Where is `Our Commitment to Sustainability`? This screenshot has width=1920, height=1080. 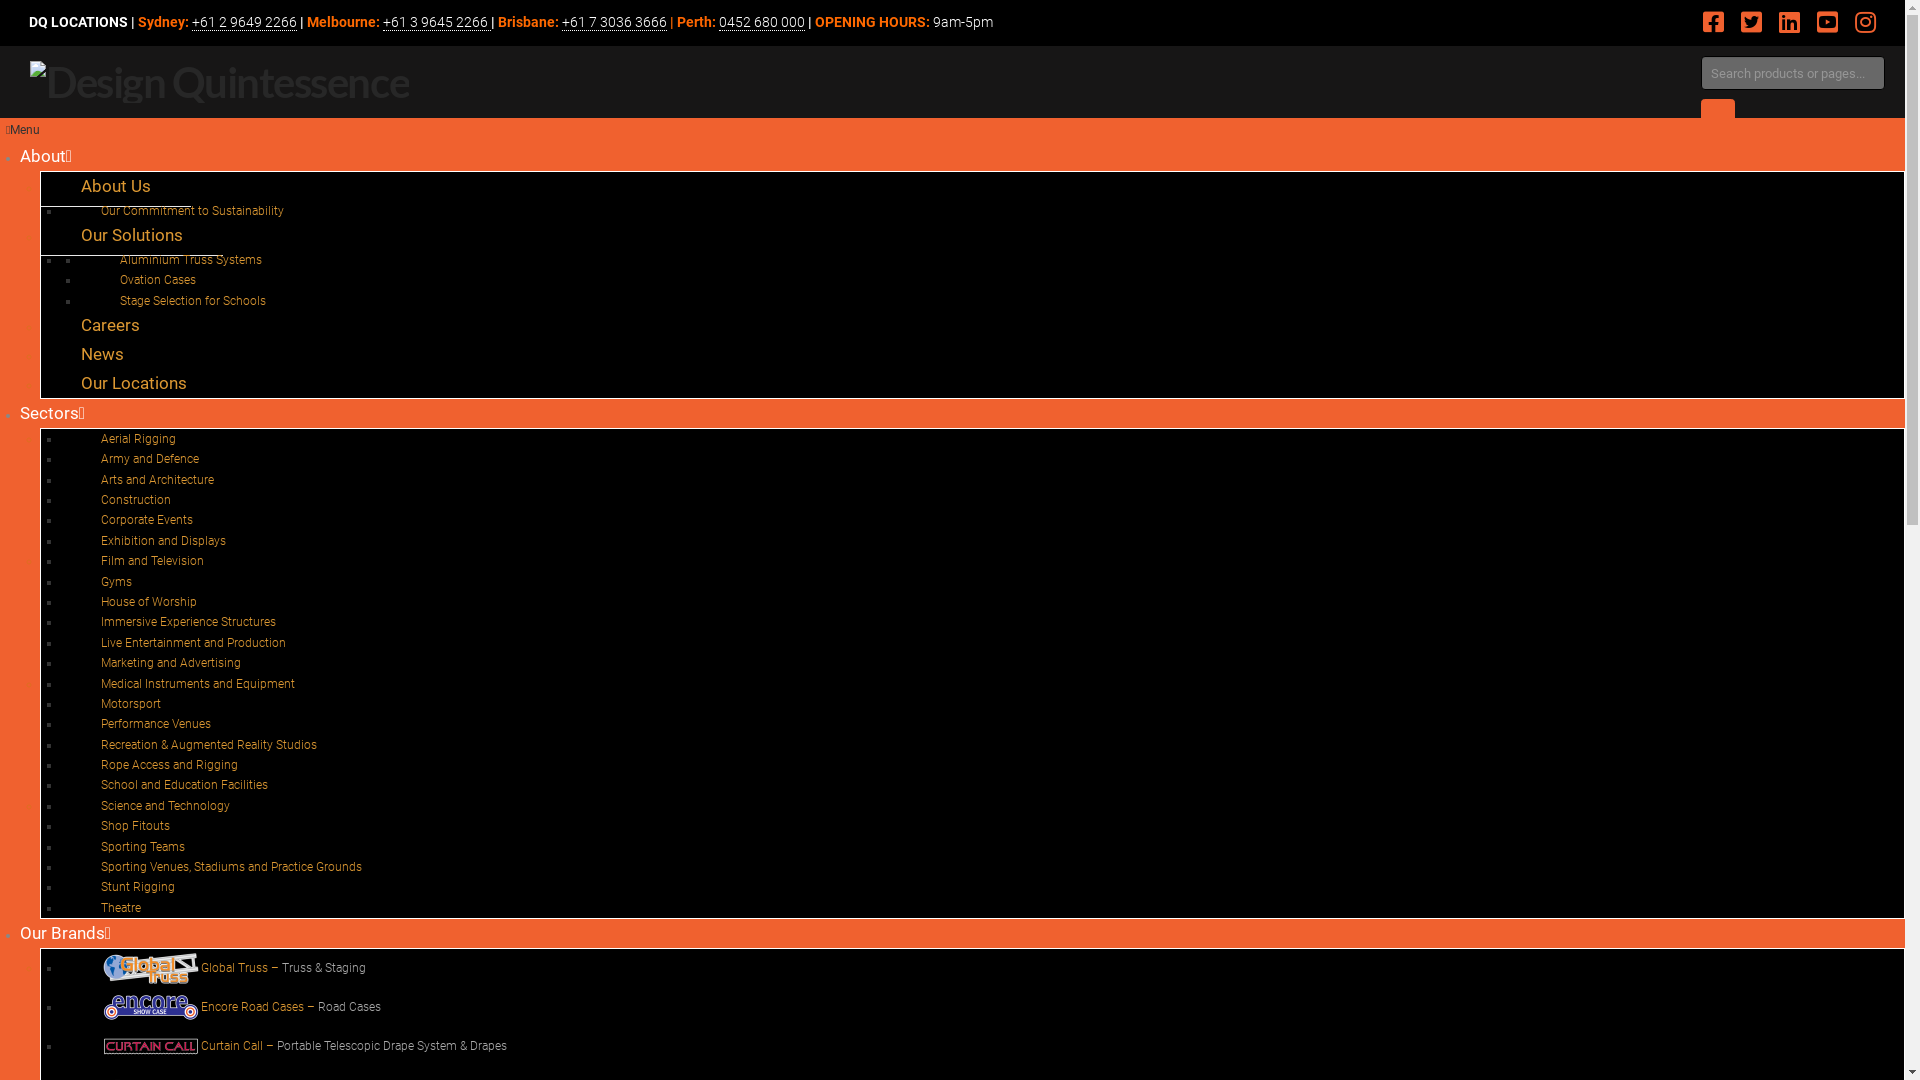
Our Commitment to Sustainability is located at coordinates (192, 211).